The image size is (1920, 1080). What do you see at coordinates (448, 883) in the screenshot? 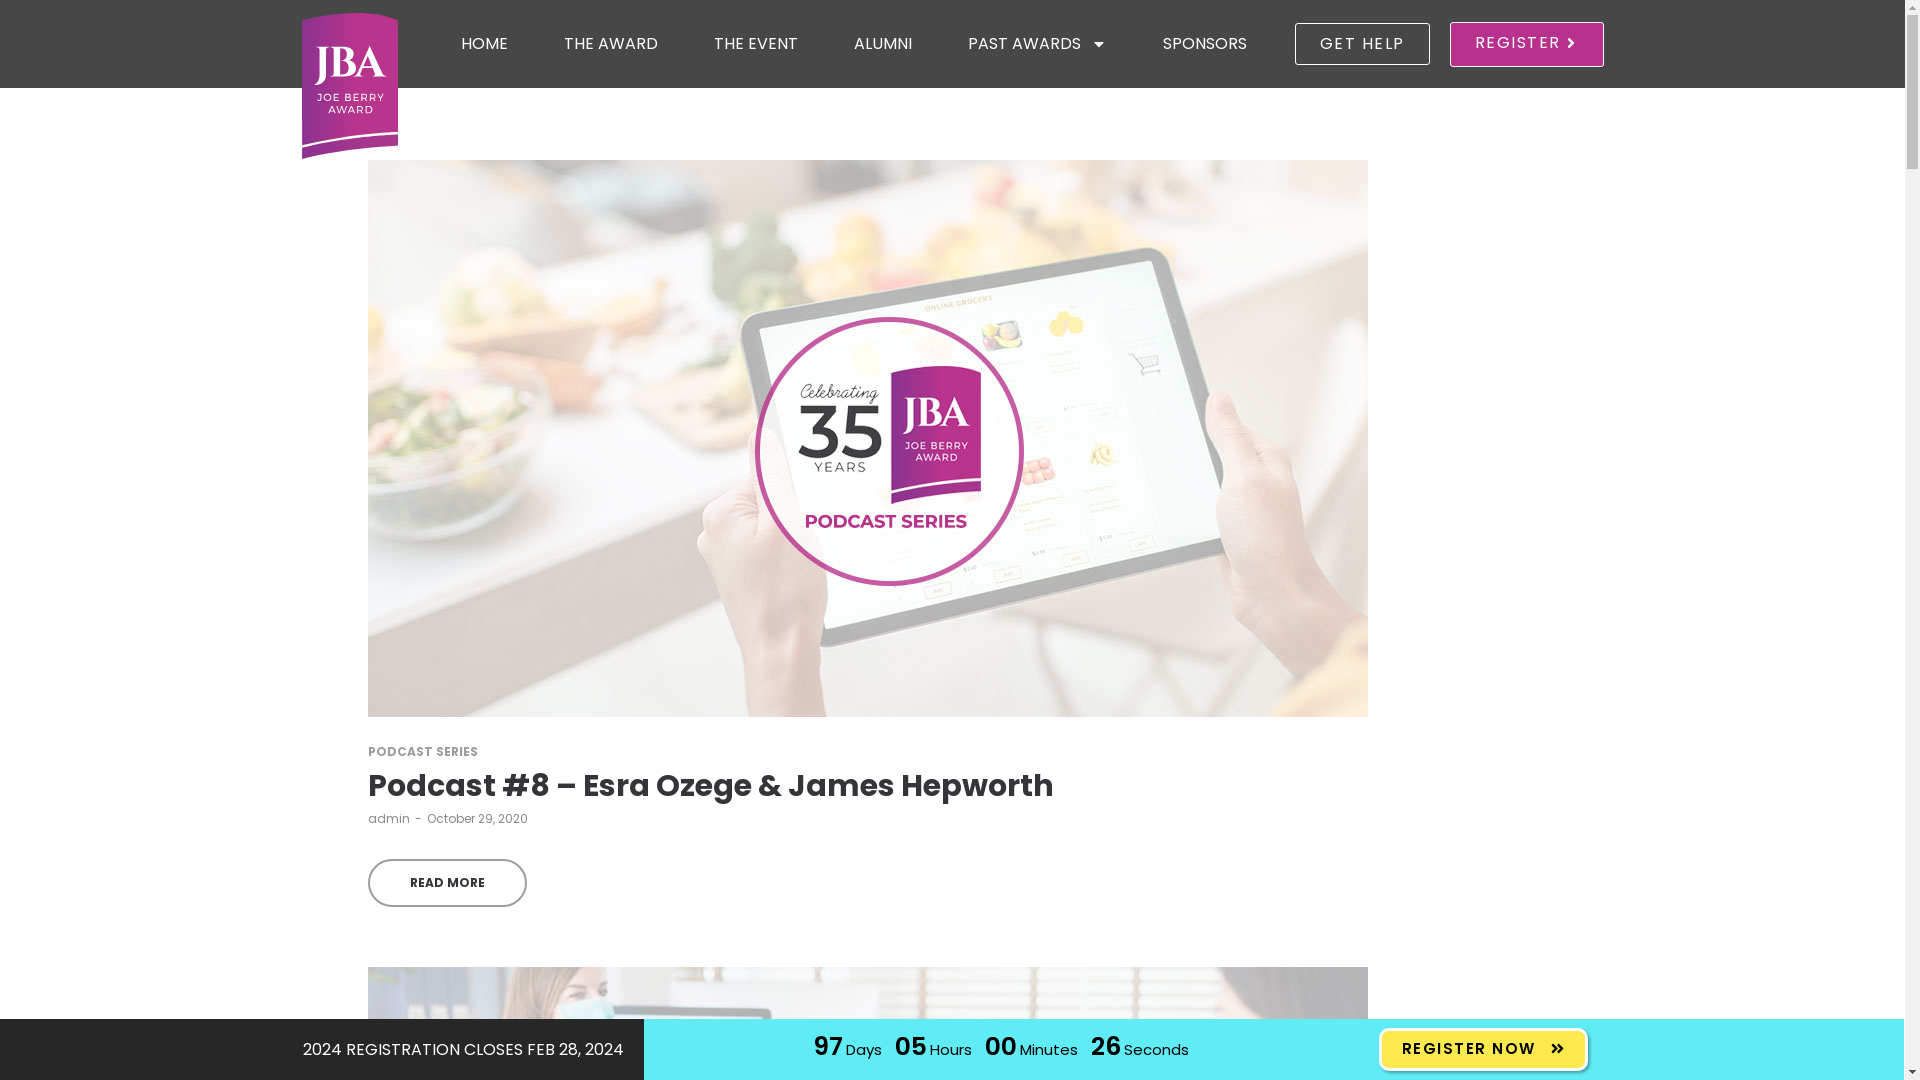
I see `READ MORE` at bounding box center [448, 883].